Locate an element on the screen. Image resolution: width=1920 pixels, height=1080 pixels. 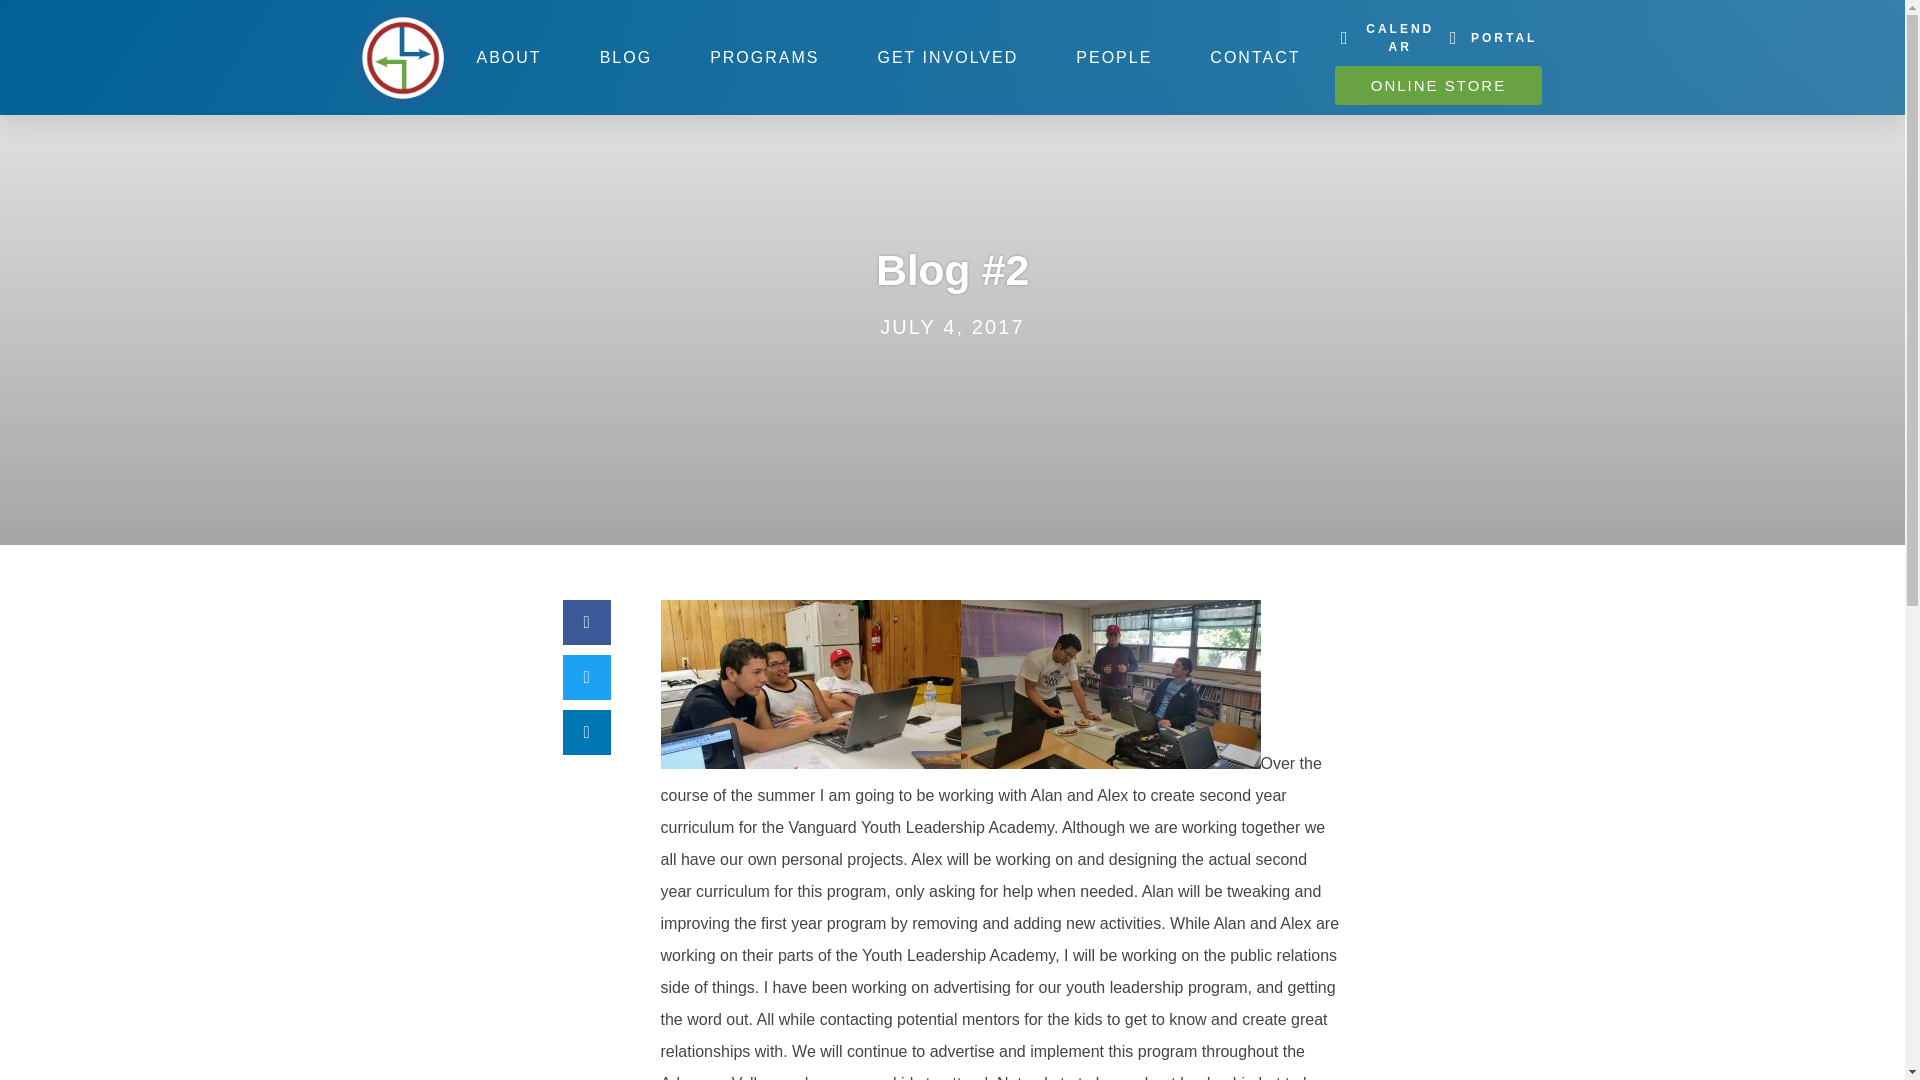
GET INVOLVED is located at coordinates (947, 57).